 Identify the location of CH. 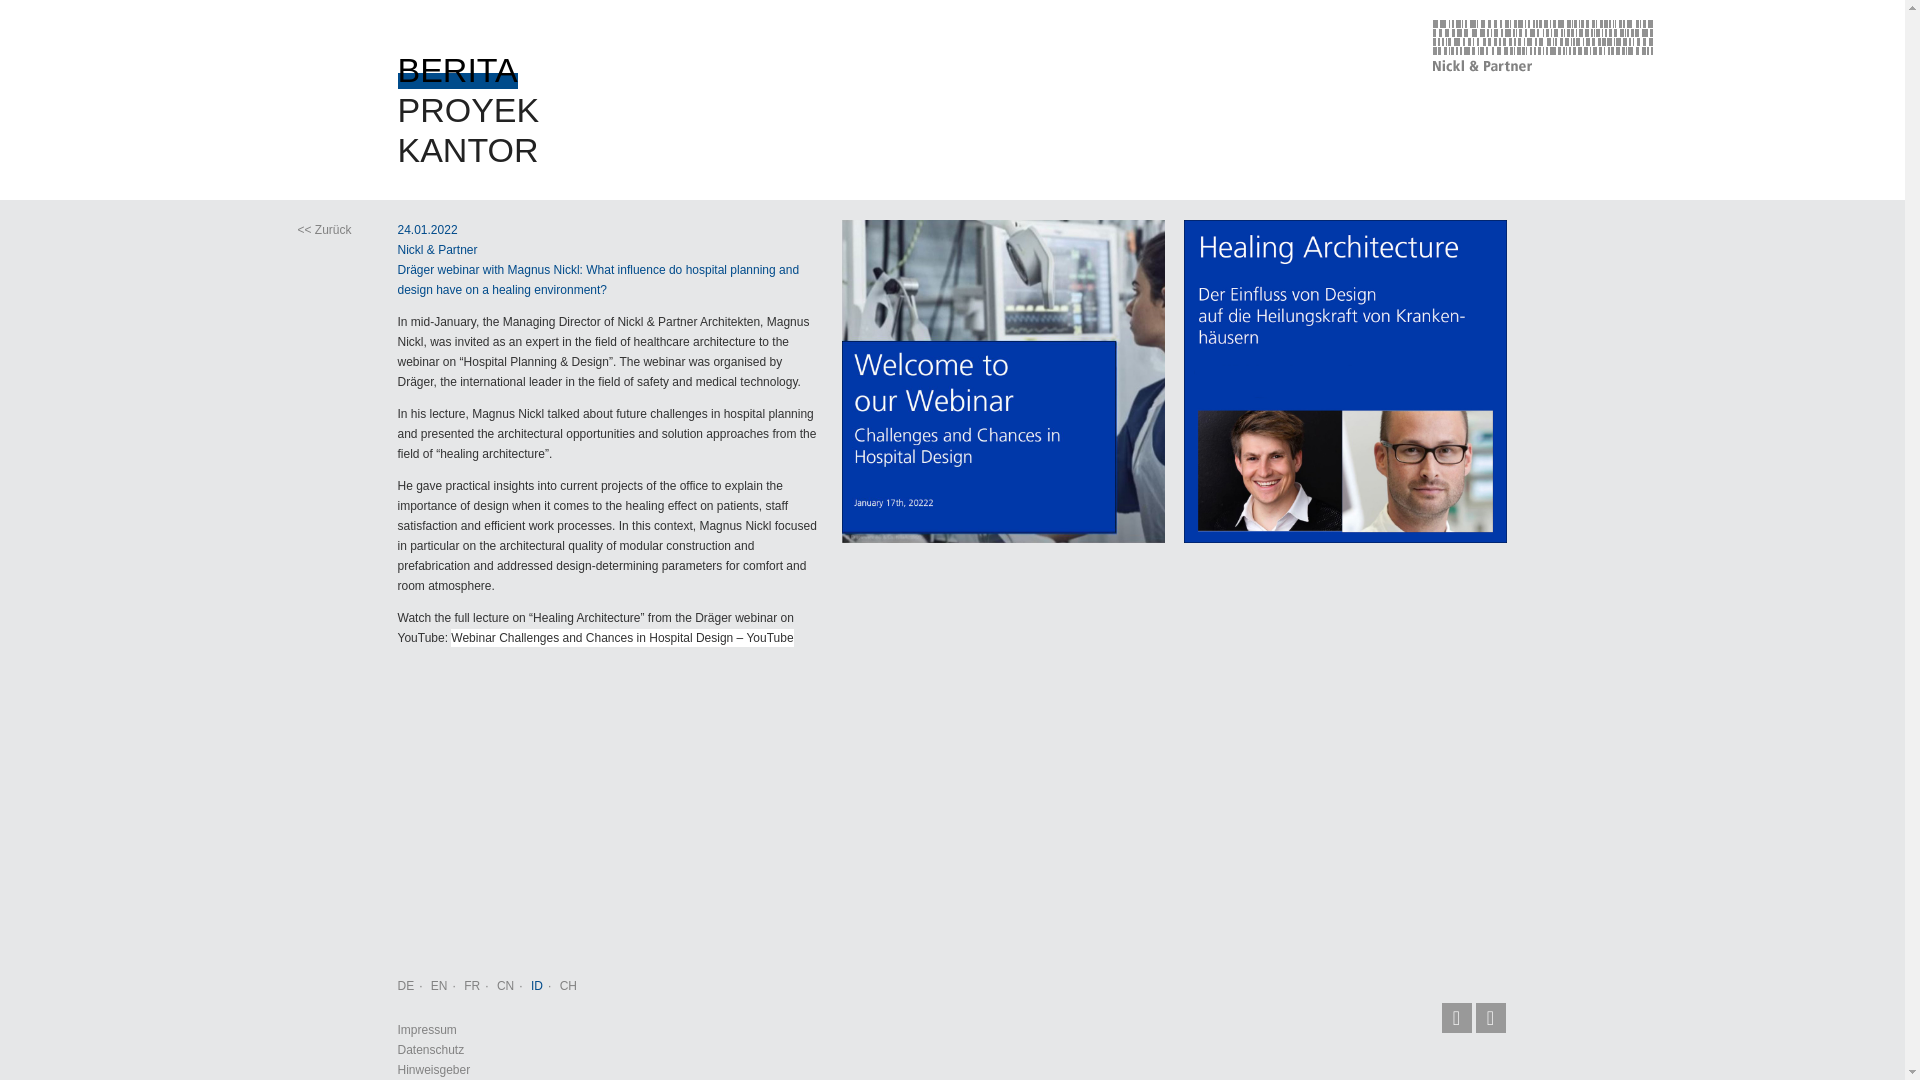
(568, 985).